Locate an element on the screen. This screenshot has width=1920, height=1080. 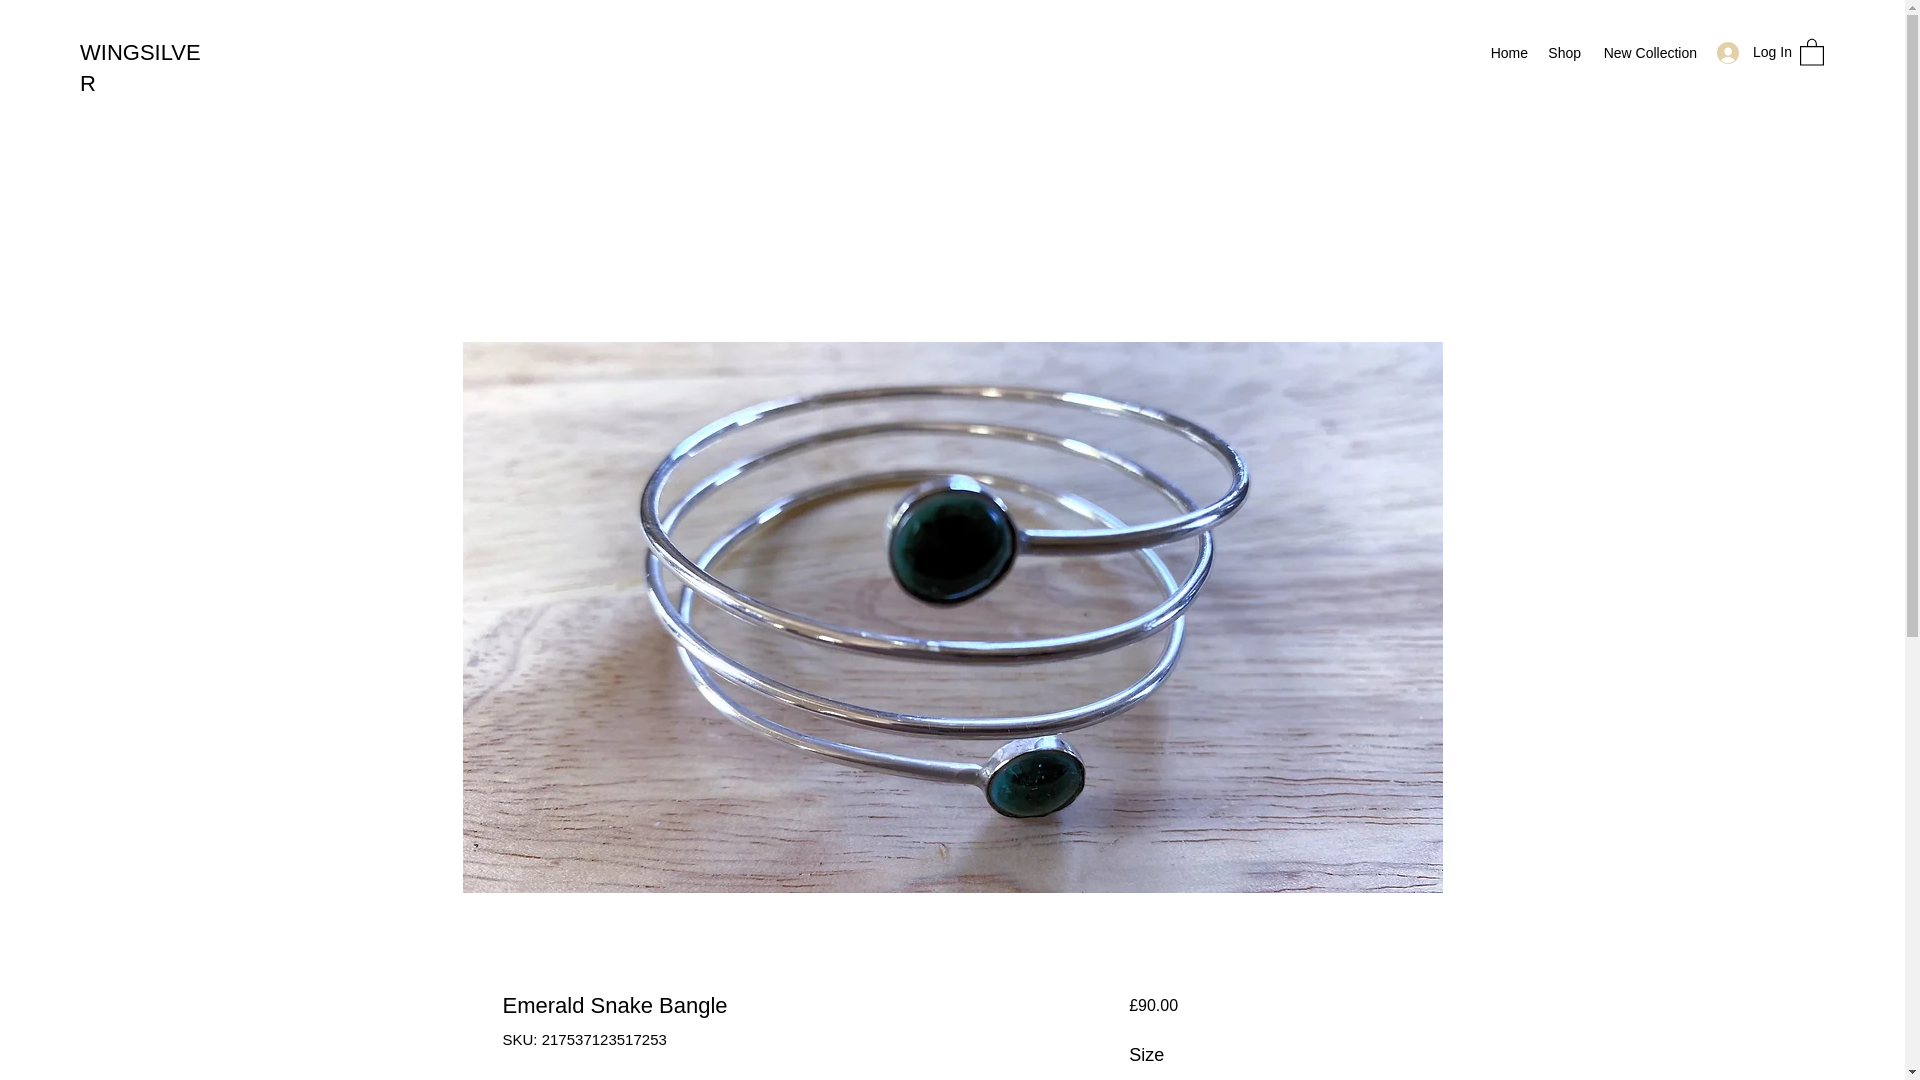
Home is located at coordinates (1508, 52).